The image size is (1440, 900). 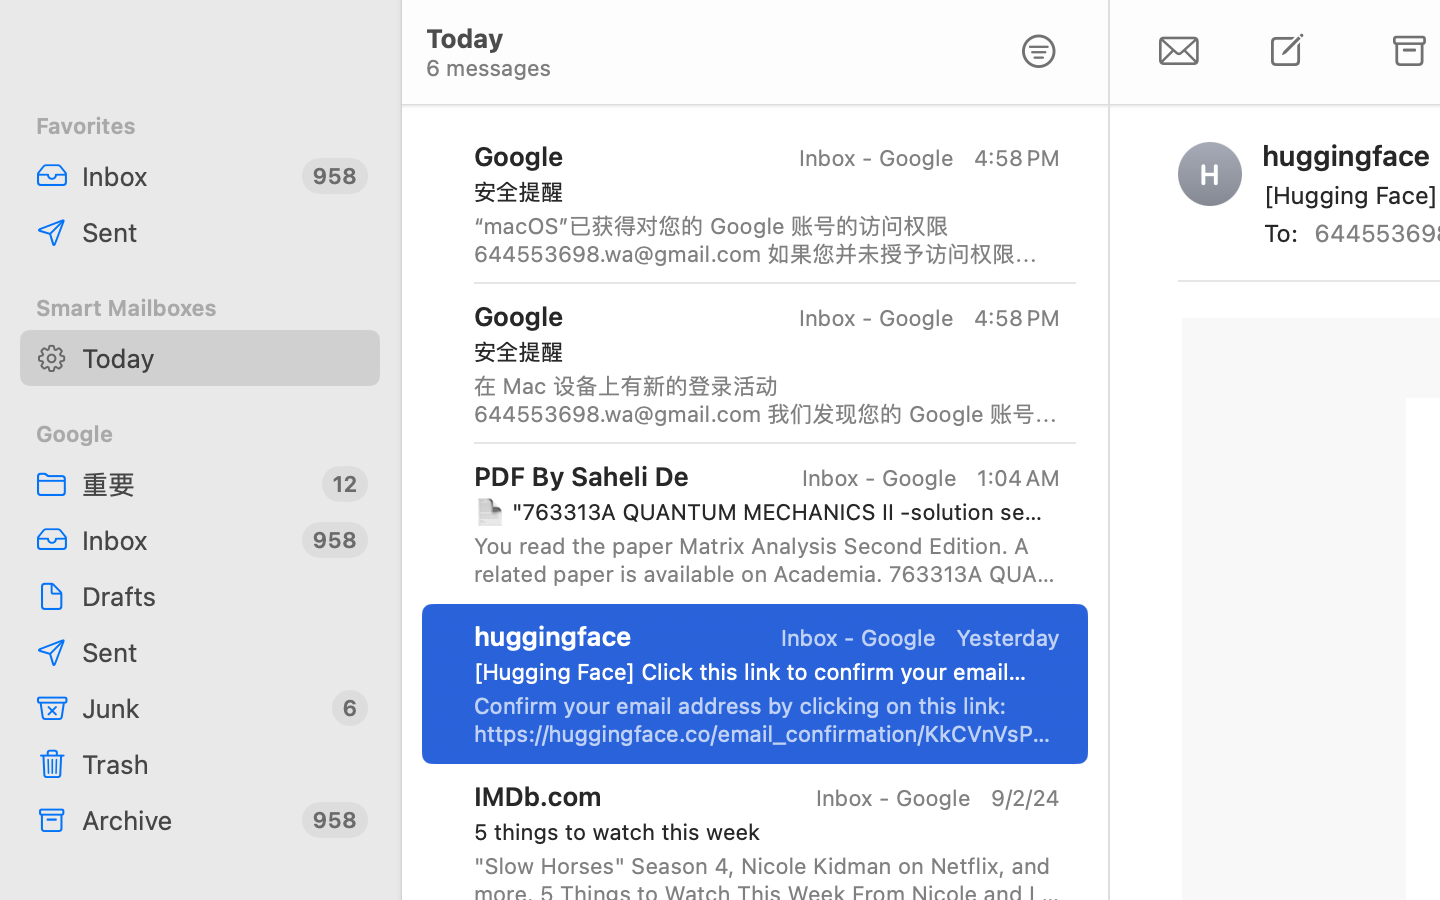 I want to click on Trash, so click(x=223, y=764).